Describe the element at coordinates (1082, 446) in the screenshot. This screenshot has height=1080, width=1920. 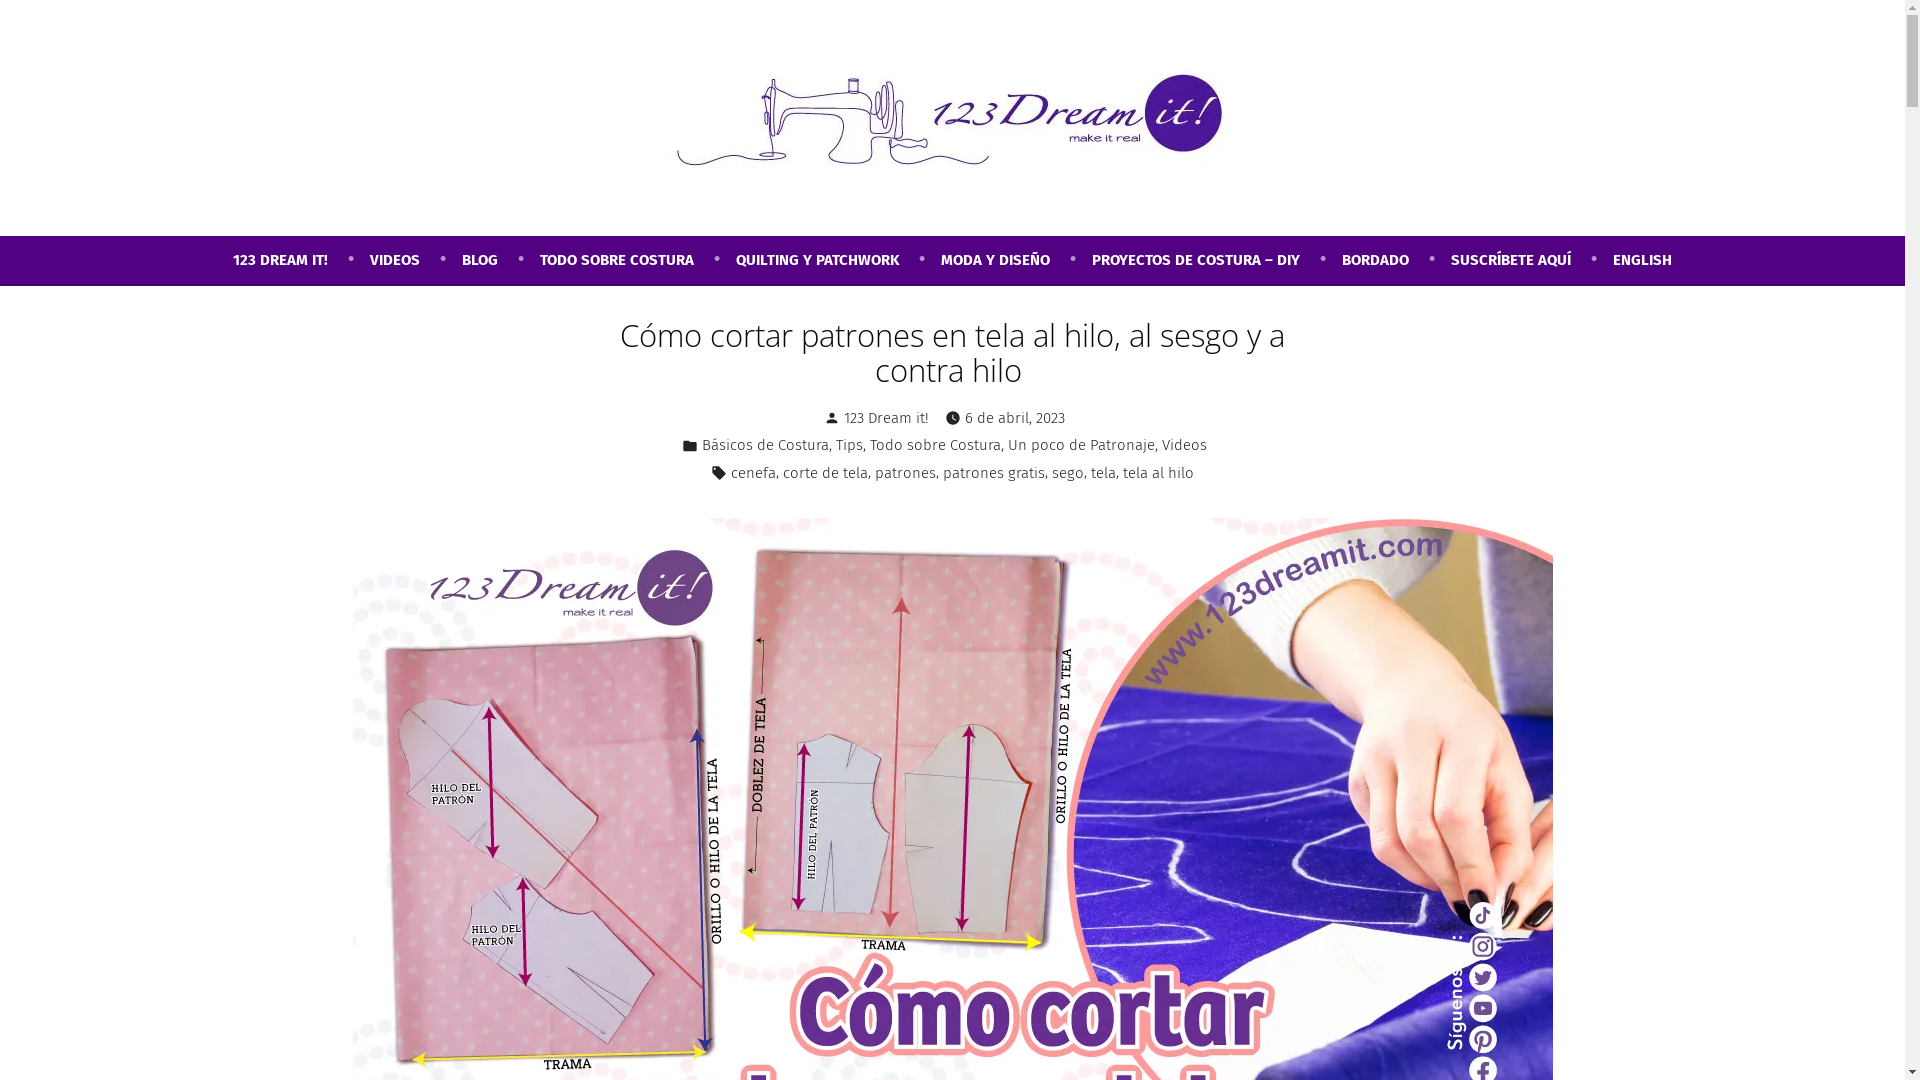
I see `Un poco de Patronaje` at that location.